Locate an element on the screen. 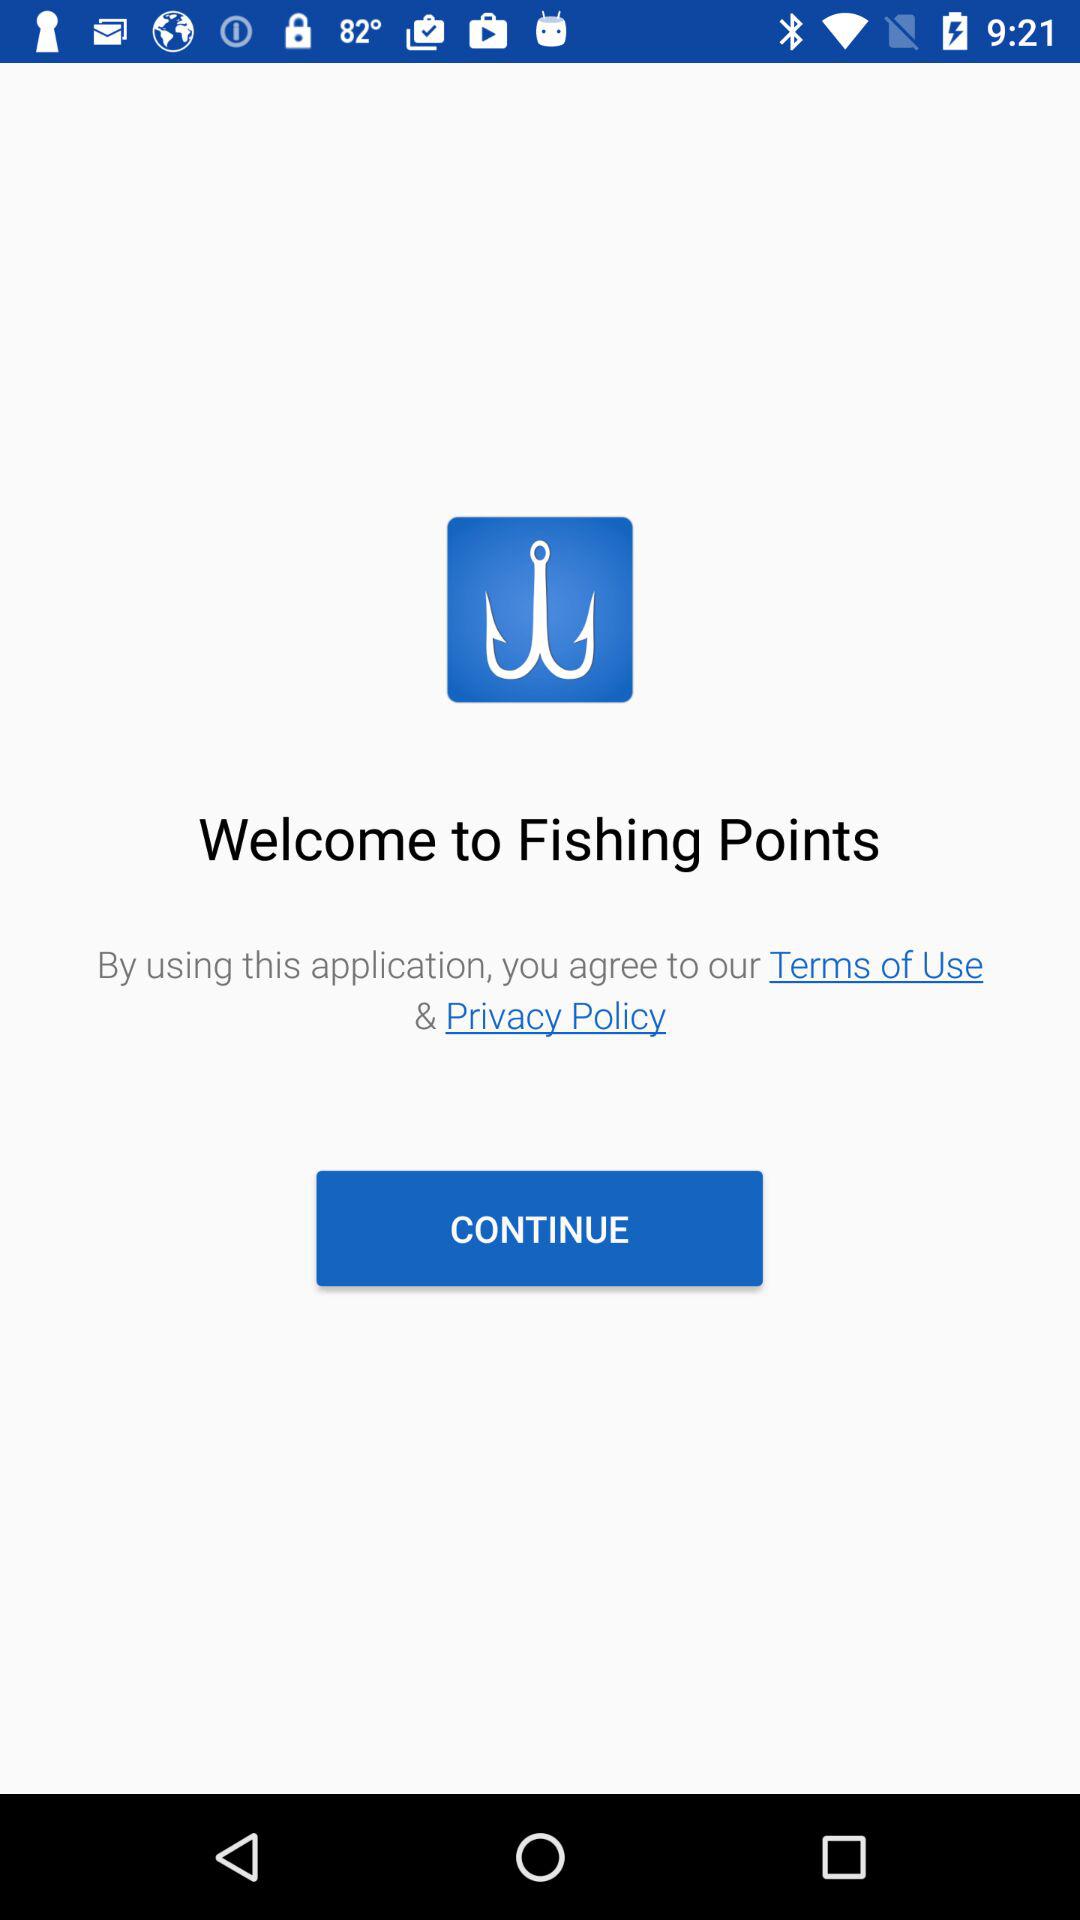 The width and height of the screenshot is (1080, 1920). scroll to the continue item is located at coordinates (539, 1228).